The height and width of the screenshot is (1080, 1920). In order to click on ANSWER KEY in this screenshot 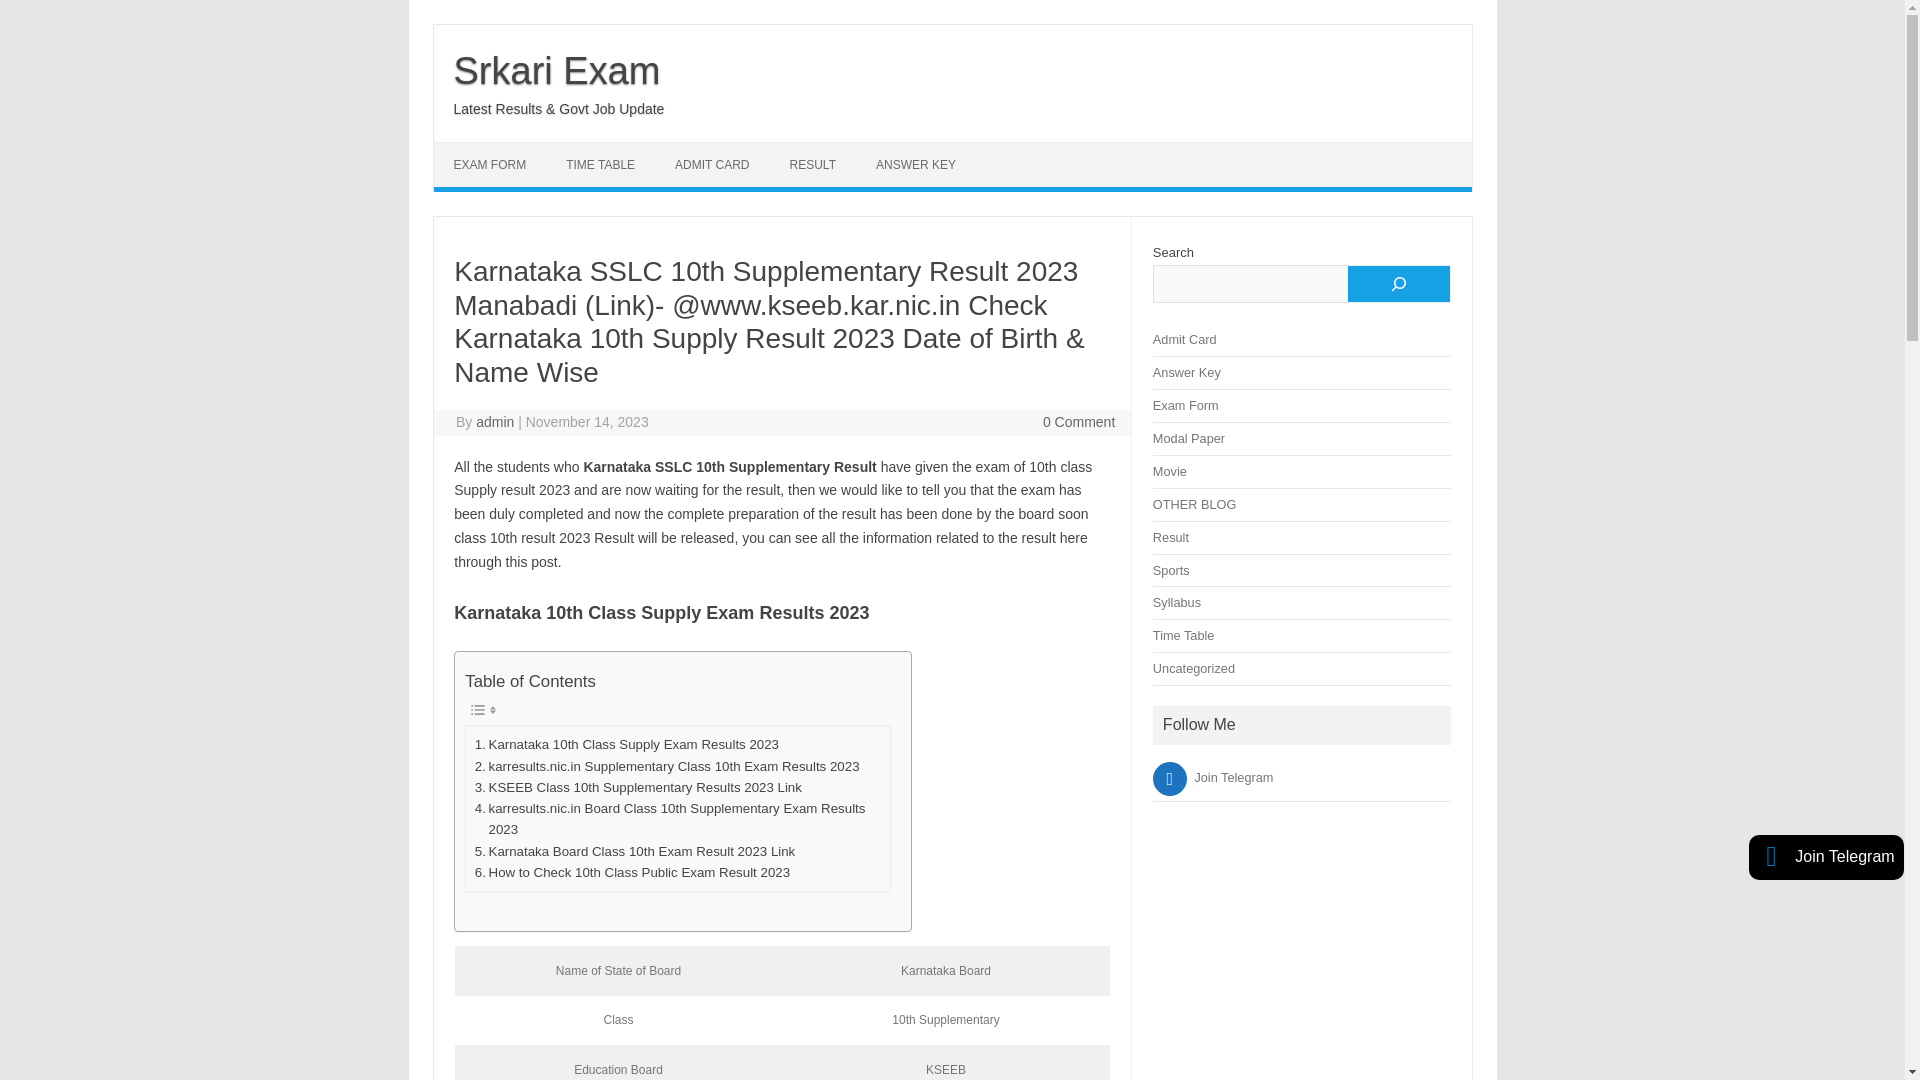, I will do `click(916, 164)`.